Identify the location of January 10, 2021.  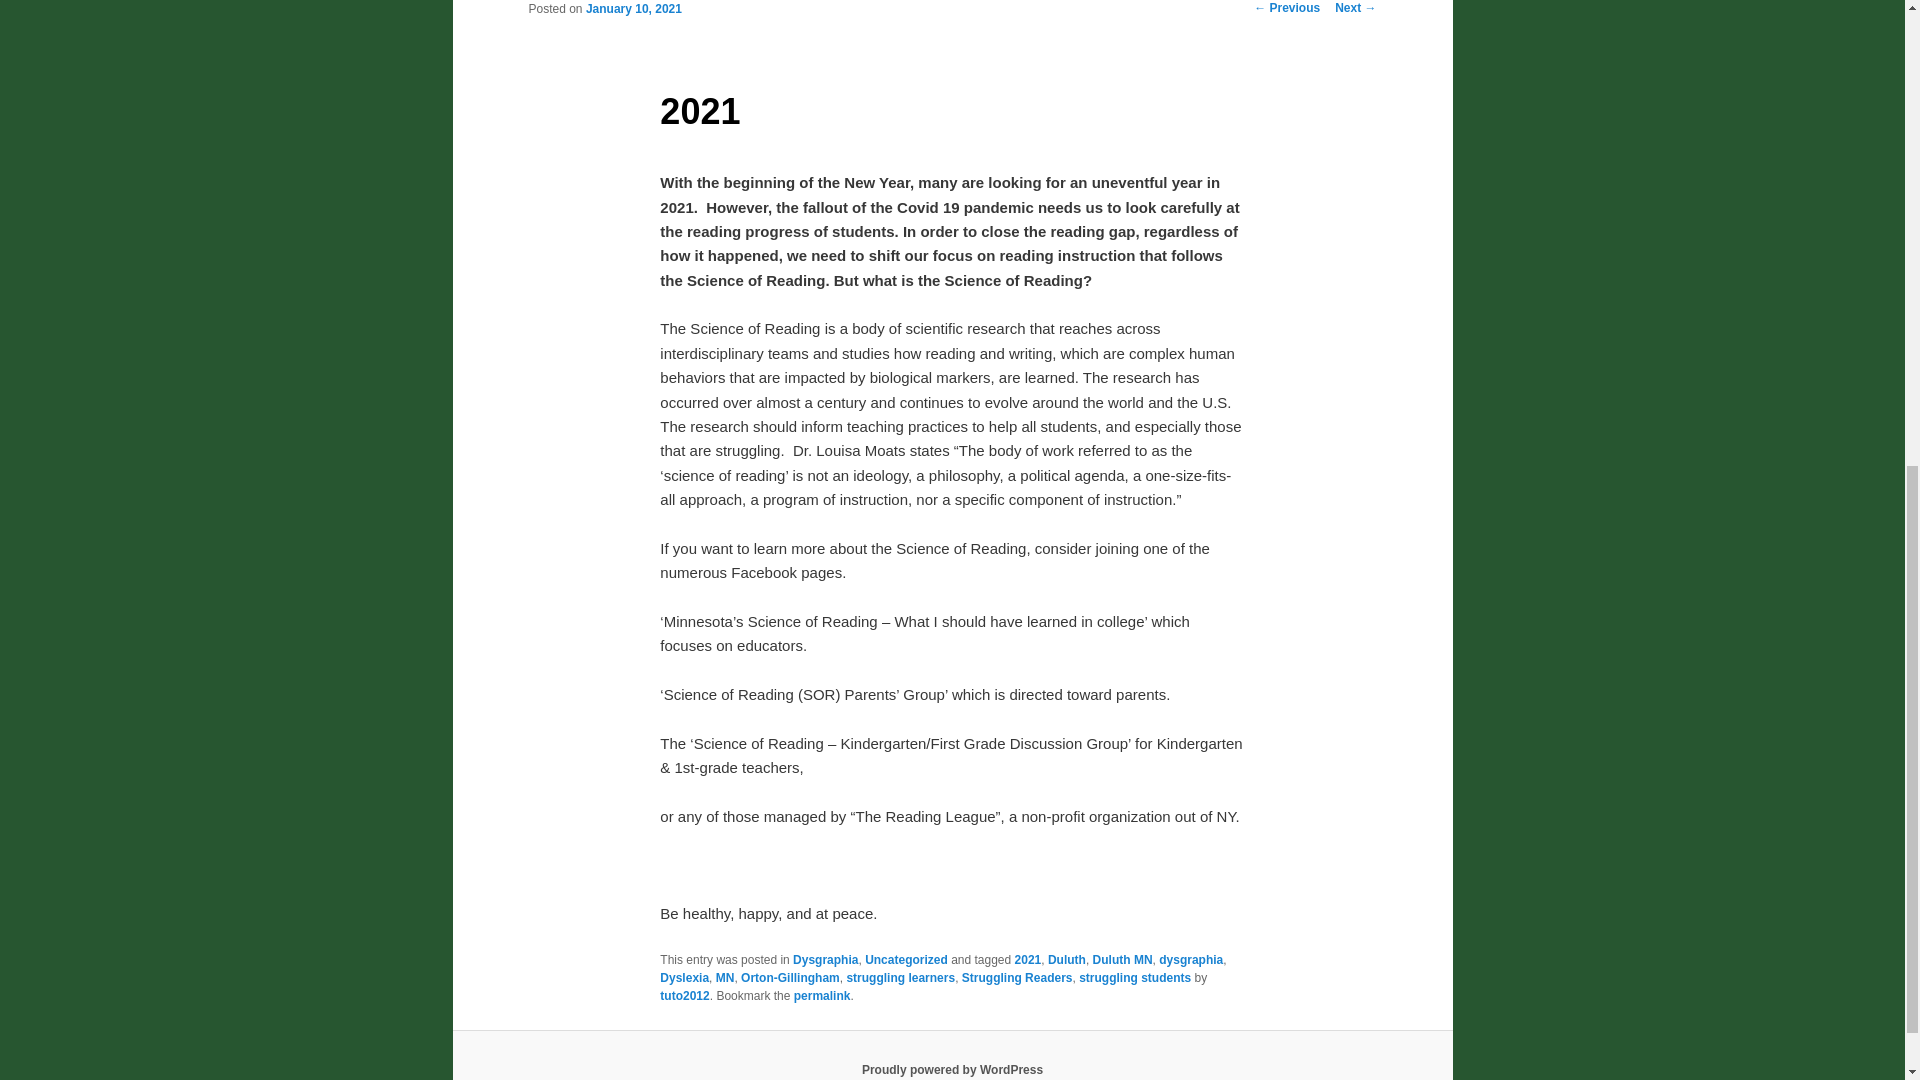
(633, 9).